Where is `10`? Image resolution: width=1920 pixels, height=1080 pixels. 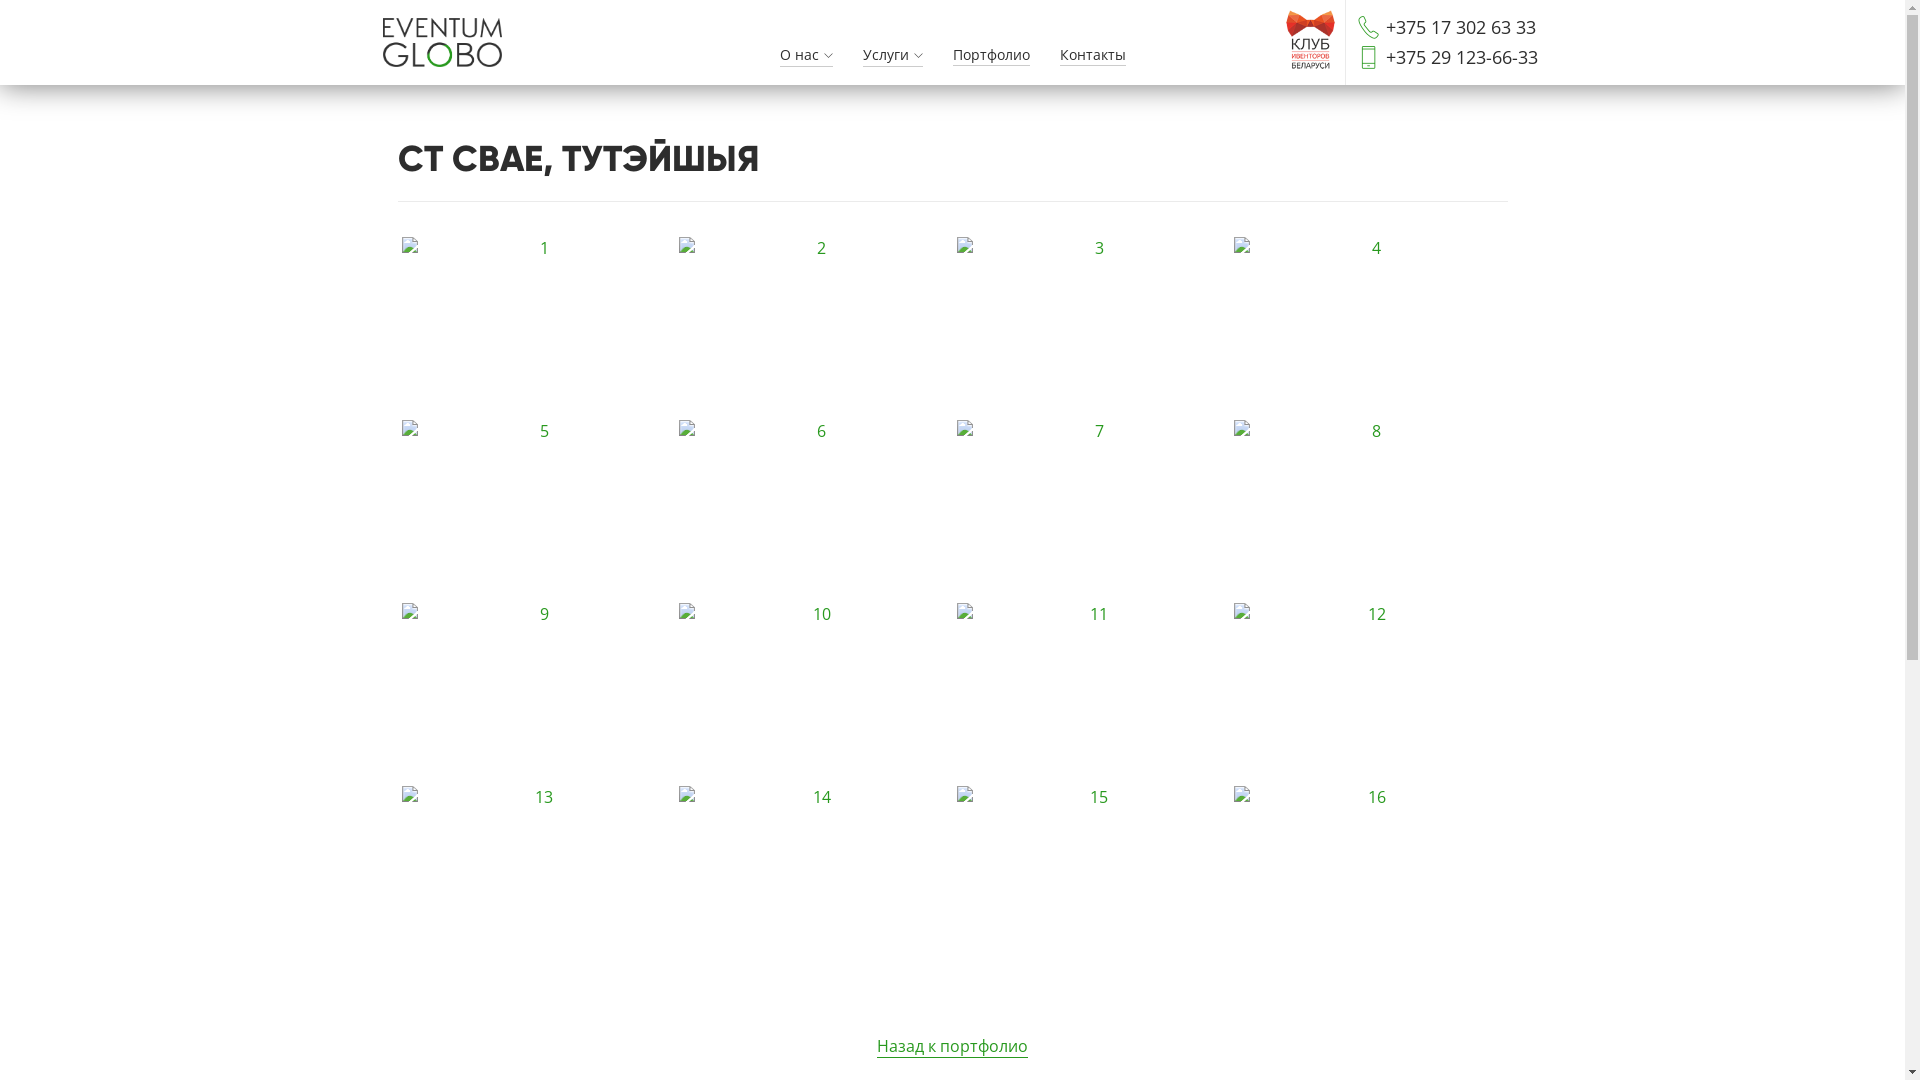
10 is located at coordinates (814, 693).